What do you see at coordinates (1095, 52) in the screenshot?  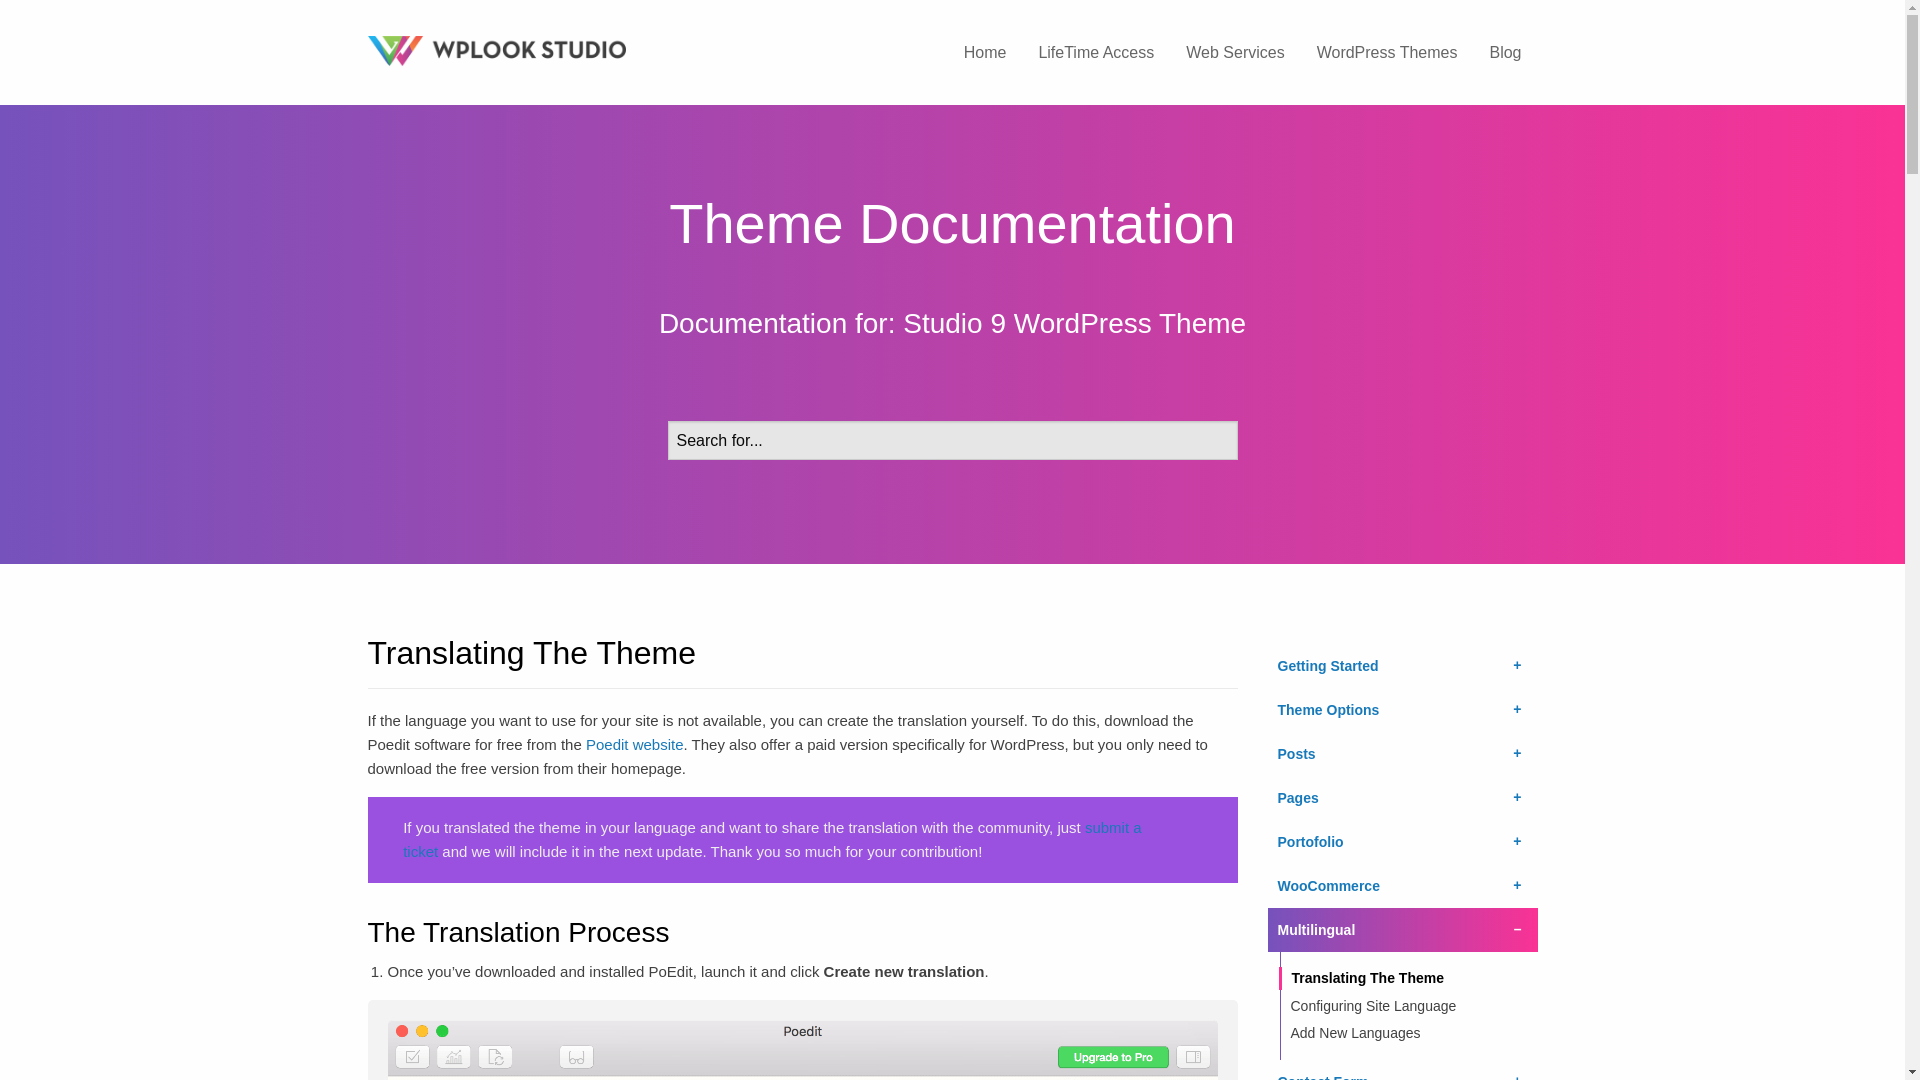 I see `LifeTime Access` at bounding box center [1095, 52].